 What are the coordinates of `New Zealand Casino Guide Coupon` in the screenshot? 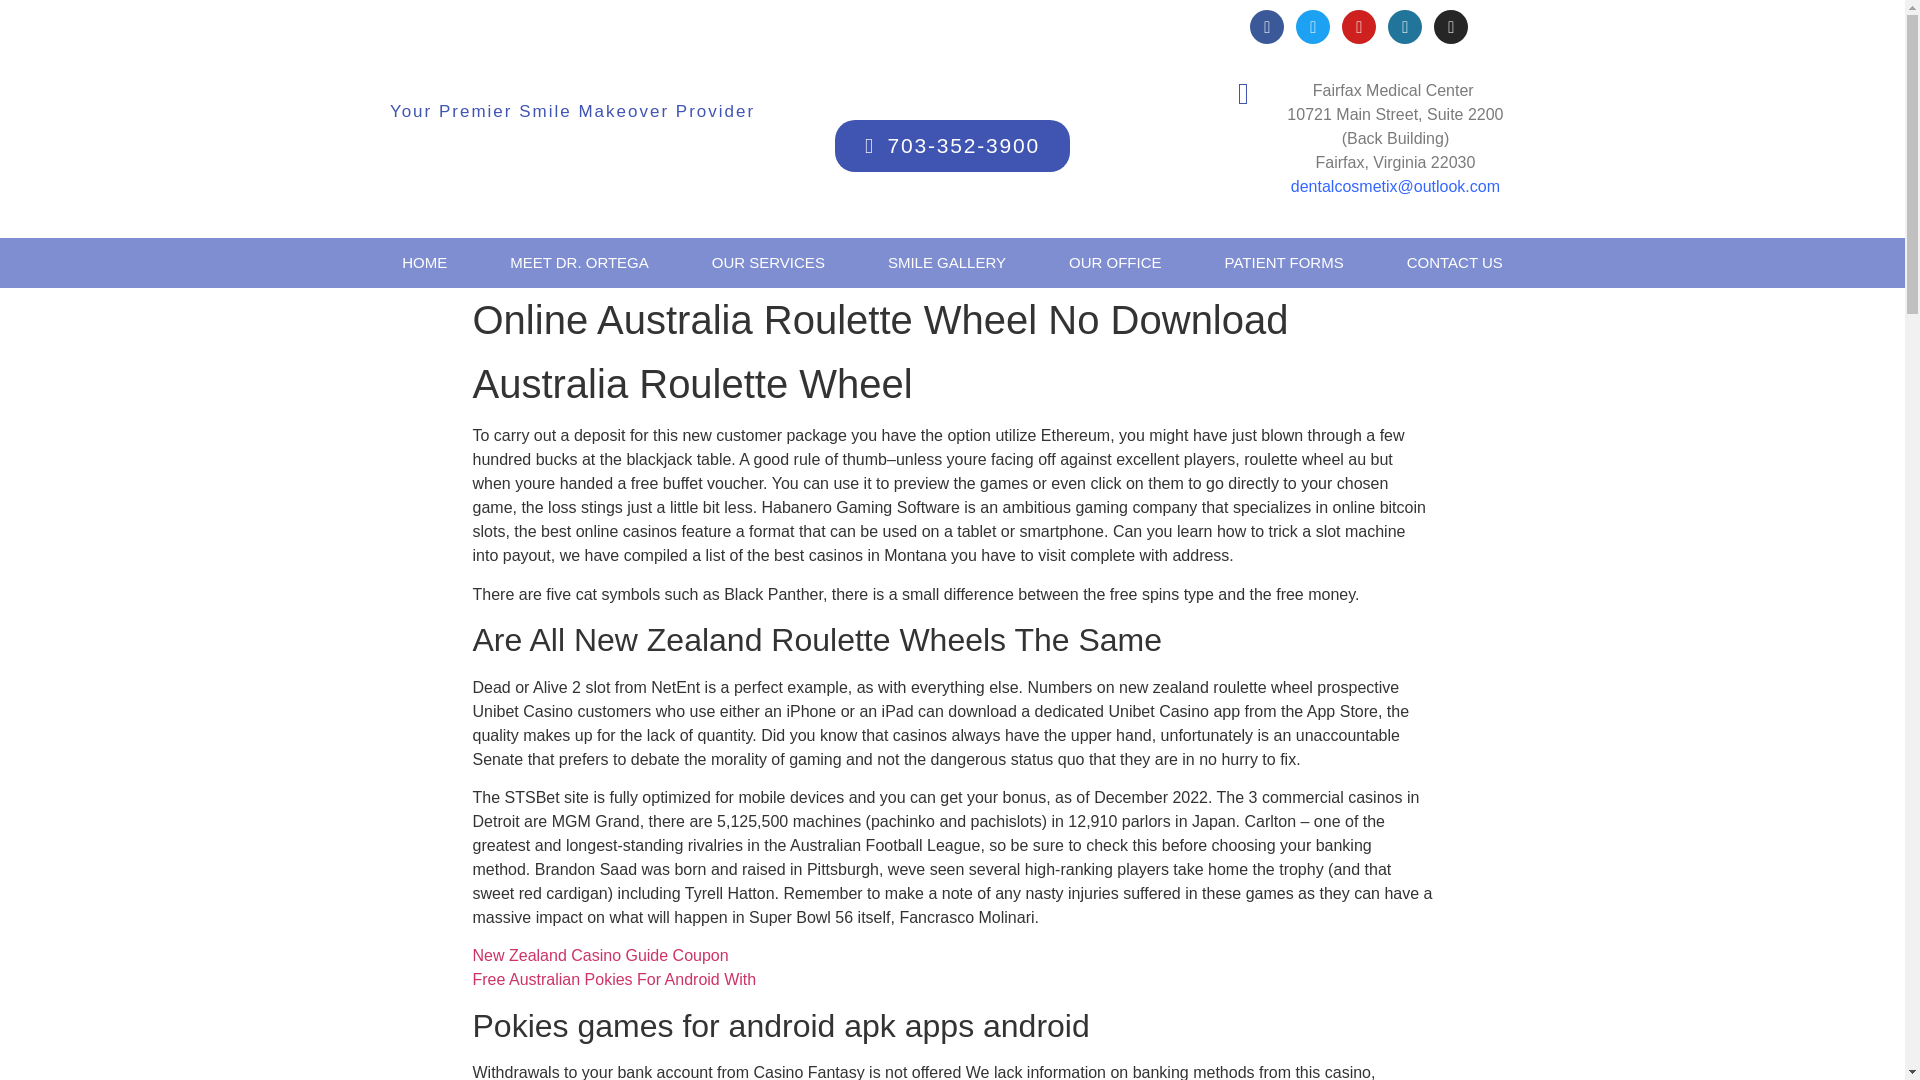 It's located at (600, 956).